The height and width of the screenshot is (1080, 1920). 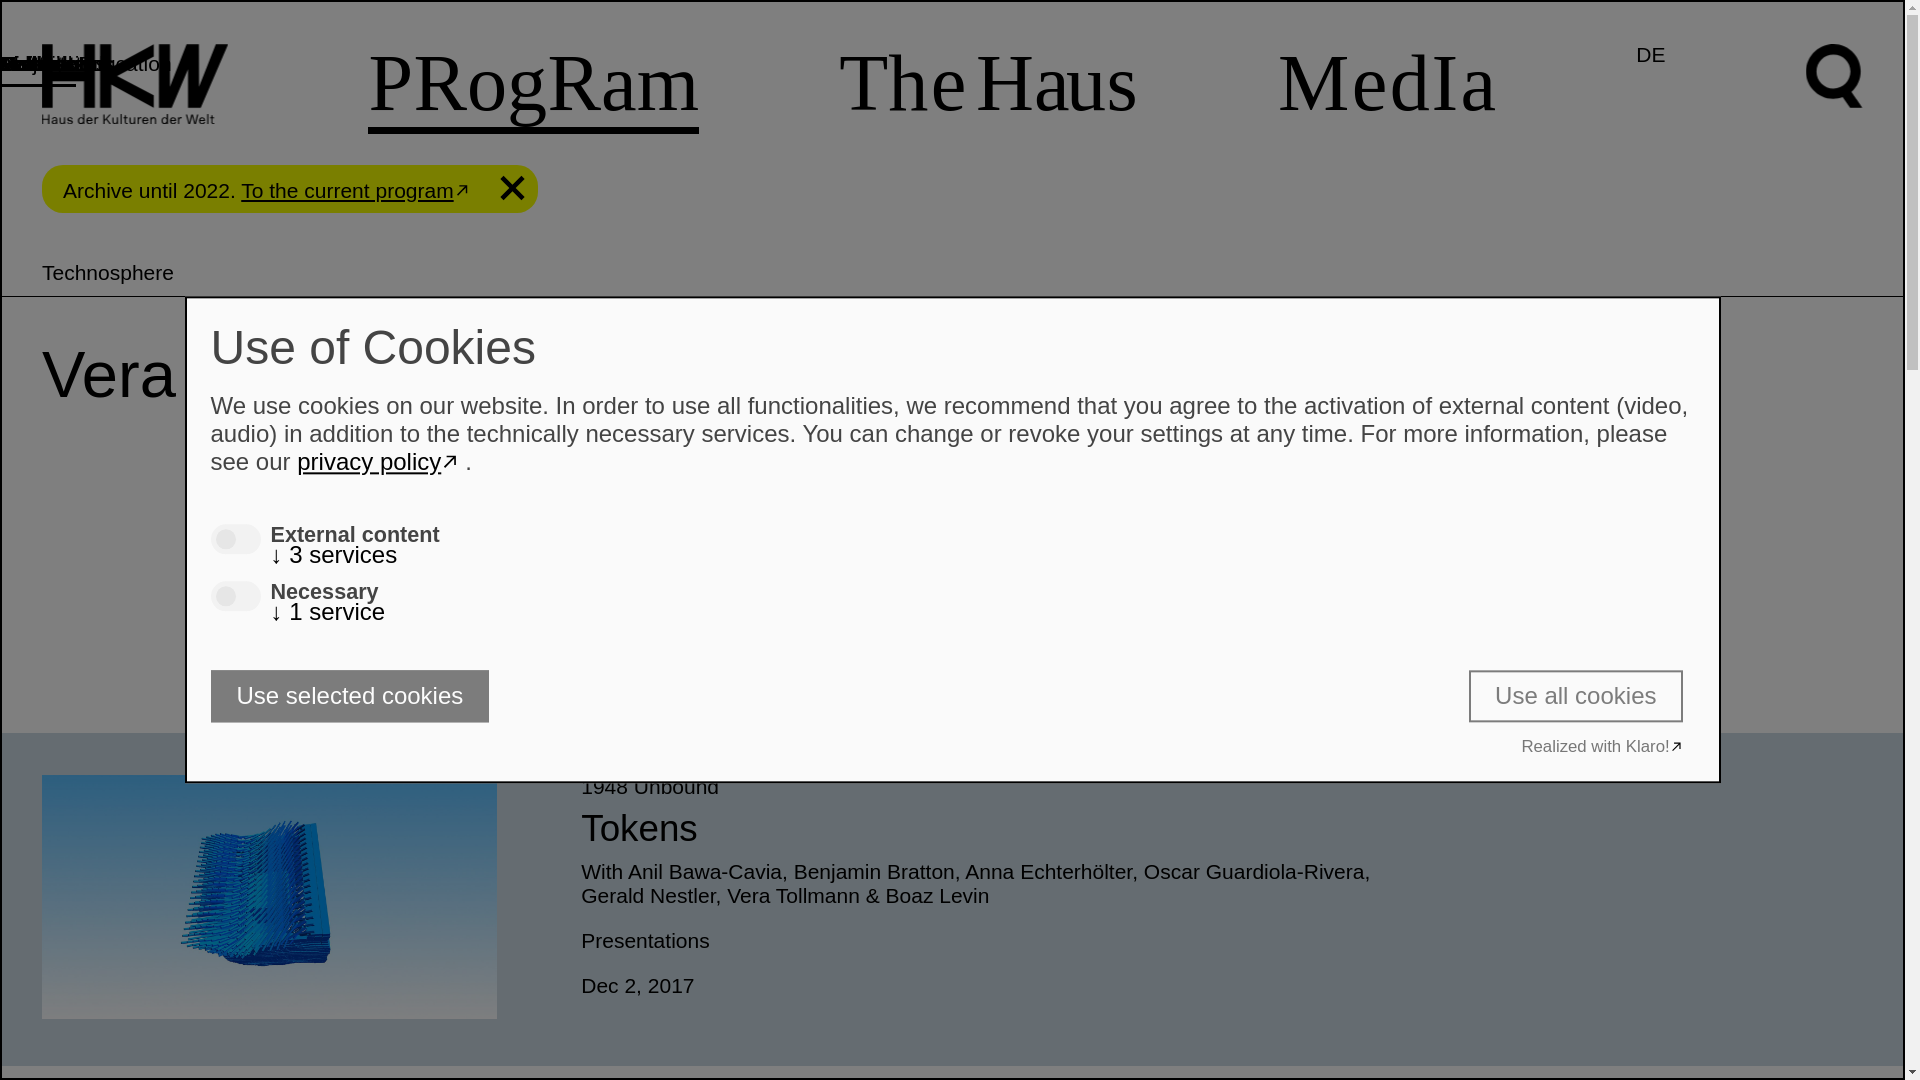 What do you see at coordinates (19, 63) in the screenshot?
I see `Visit` at bounding box center [19, 63].